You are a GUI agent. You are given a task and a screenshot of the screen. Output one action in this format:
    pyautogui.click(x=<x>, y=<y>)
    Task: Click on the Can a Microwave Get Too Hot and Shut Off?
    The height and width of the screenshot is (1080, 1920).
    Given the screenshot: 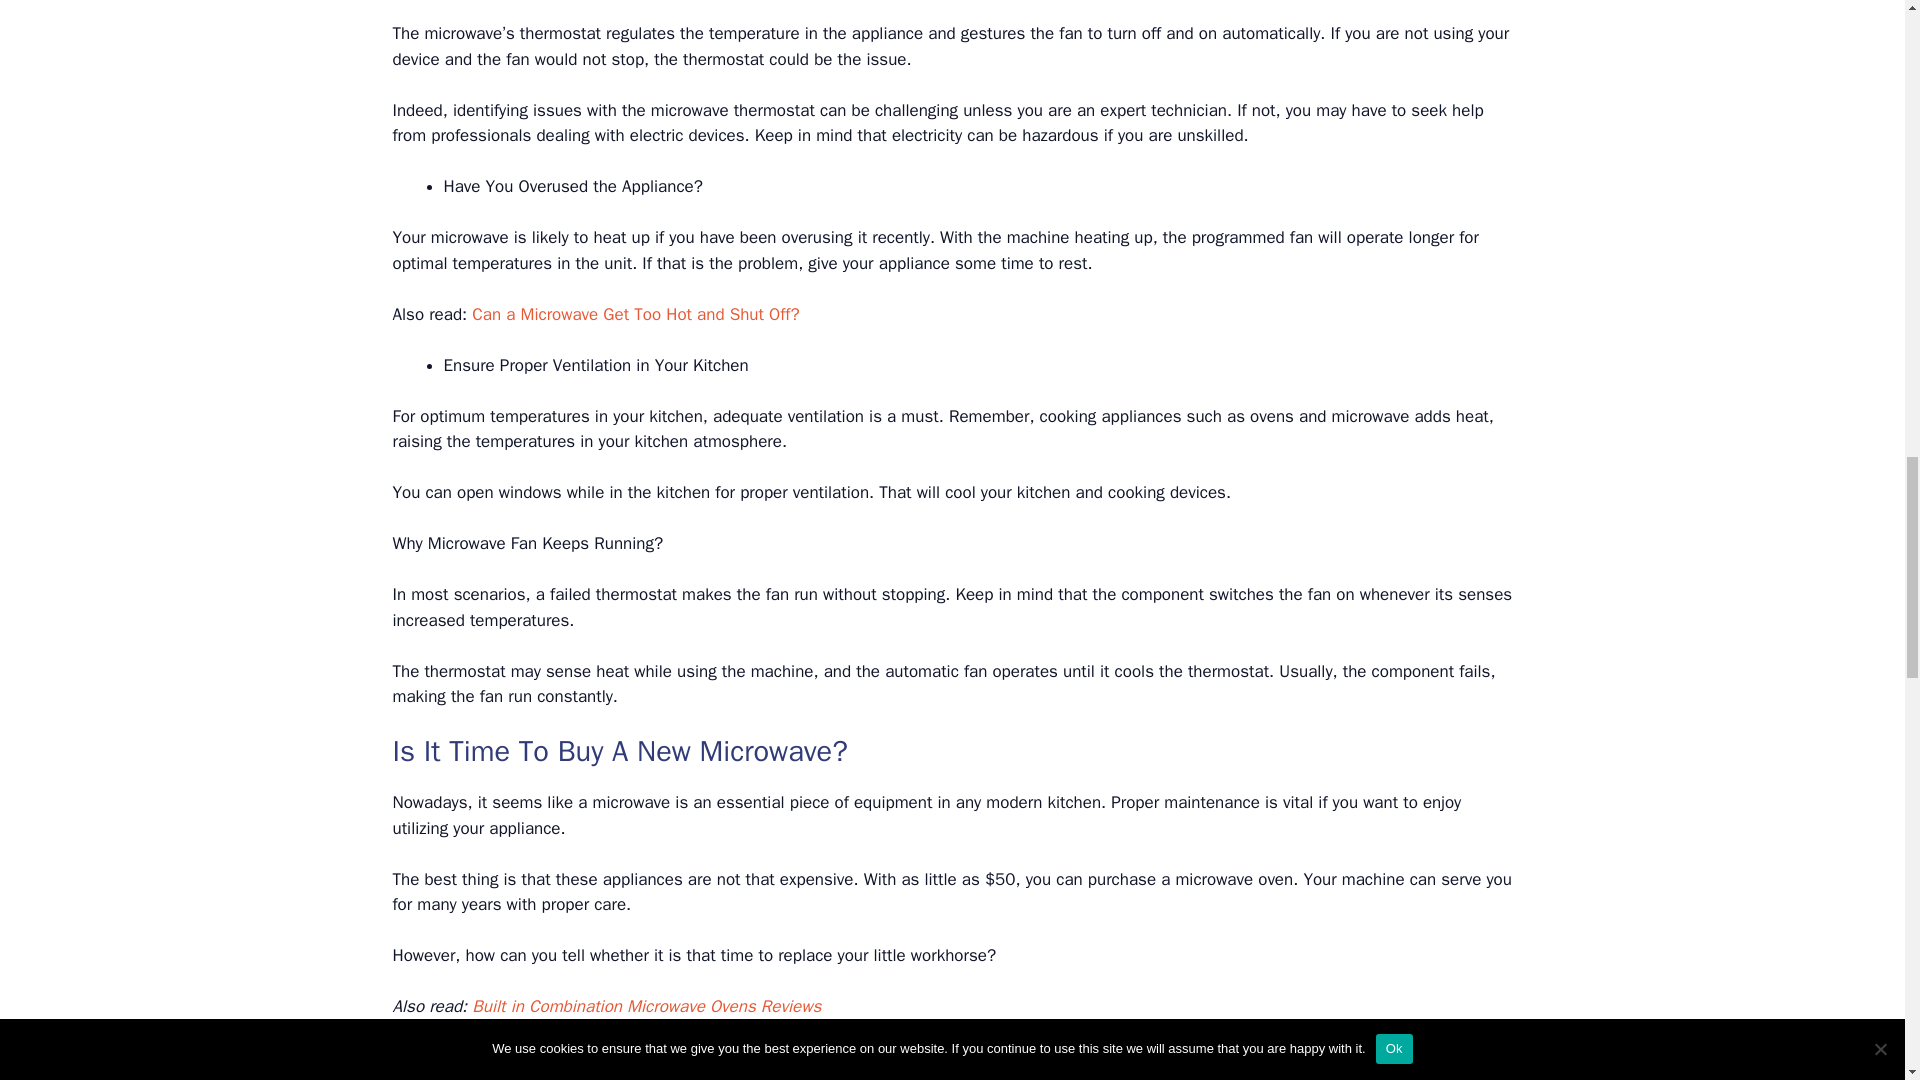 What is the action you would take?
    pyautogui.click(x=635, y=314)
    